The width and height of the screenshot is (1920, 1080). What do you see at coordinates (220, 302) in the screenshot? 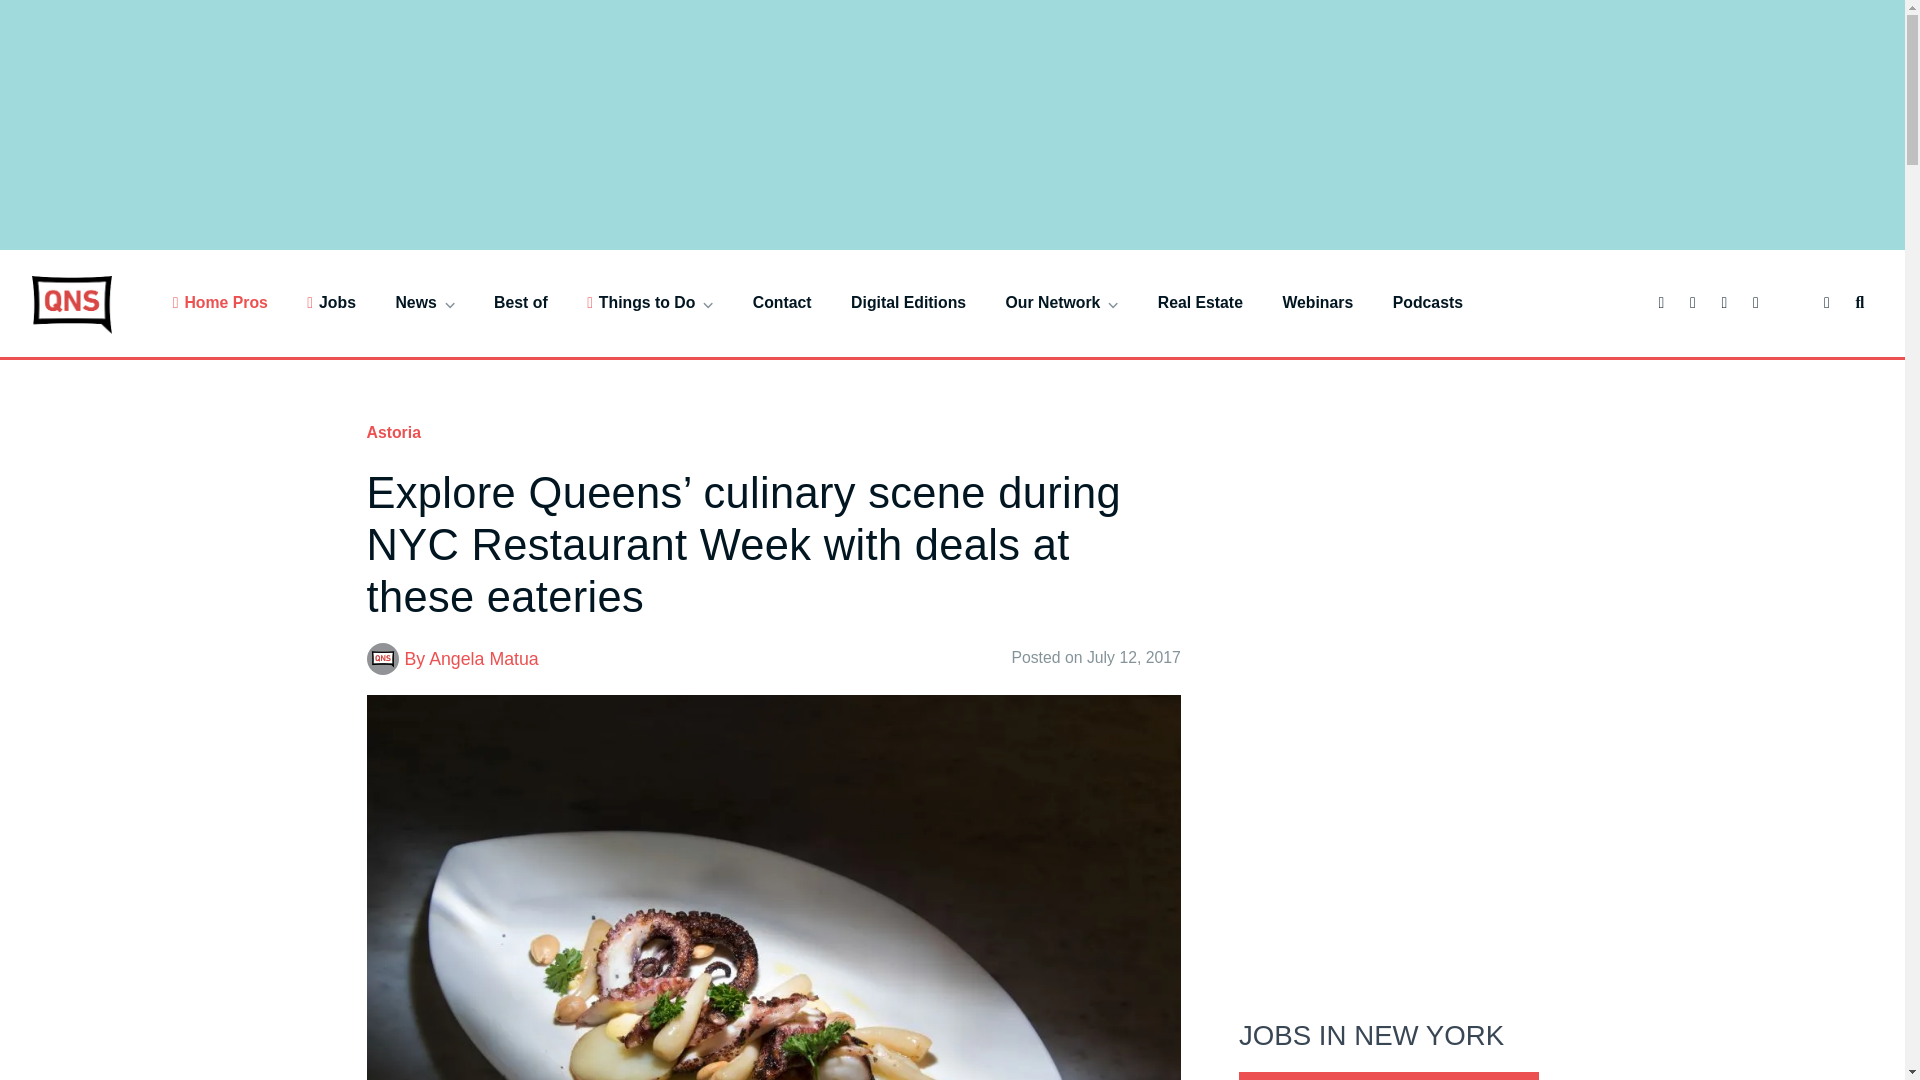
I see `Home Pros` at bounding box center [220, 302].